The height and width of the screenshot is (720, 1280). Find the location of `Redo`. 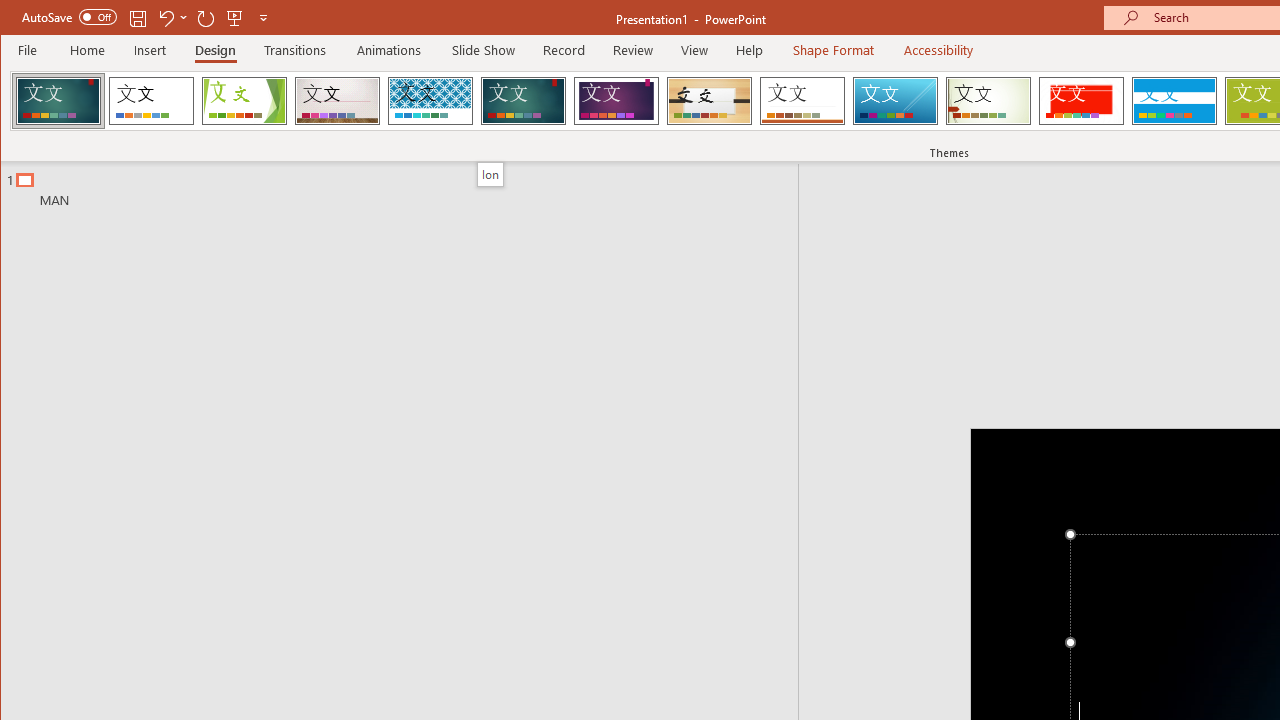

Redo is located at coordinates (206, 18).